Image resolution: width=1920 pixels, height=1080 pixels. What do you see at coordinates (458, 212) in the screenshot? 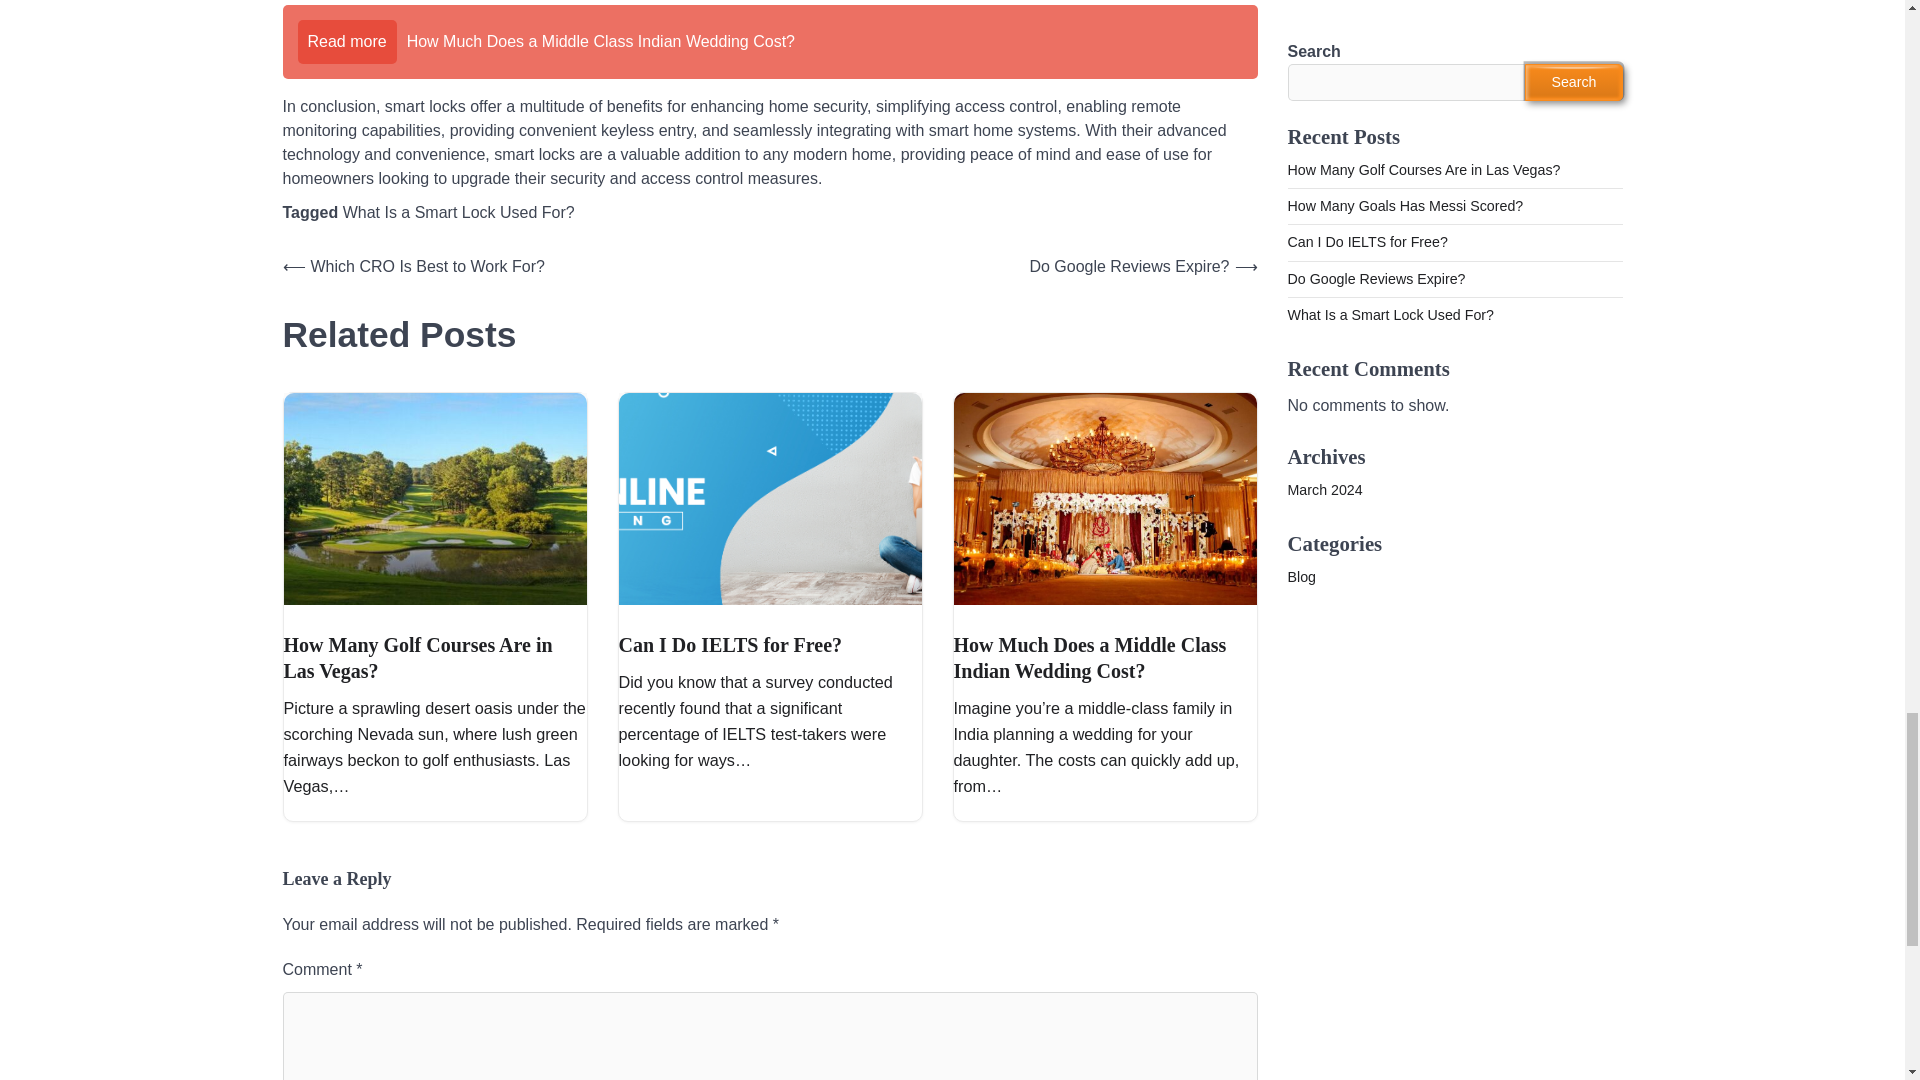
I see `What Is a Smart Lock Used For?` at bounding box center [458, 212].